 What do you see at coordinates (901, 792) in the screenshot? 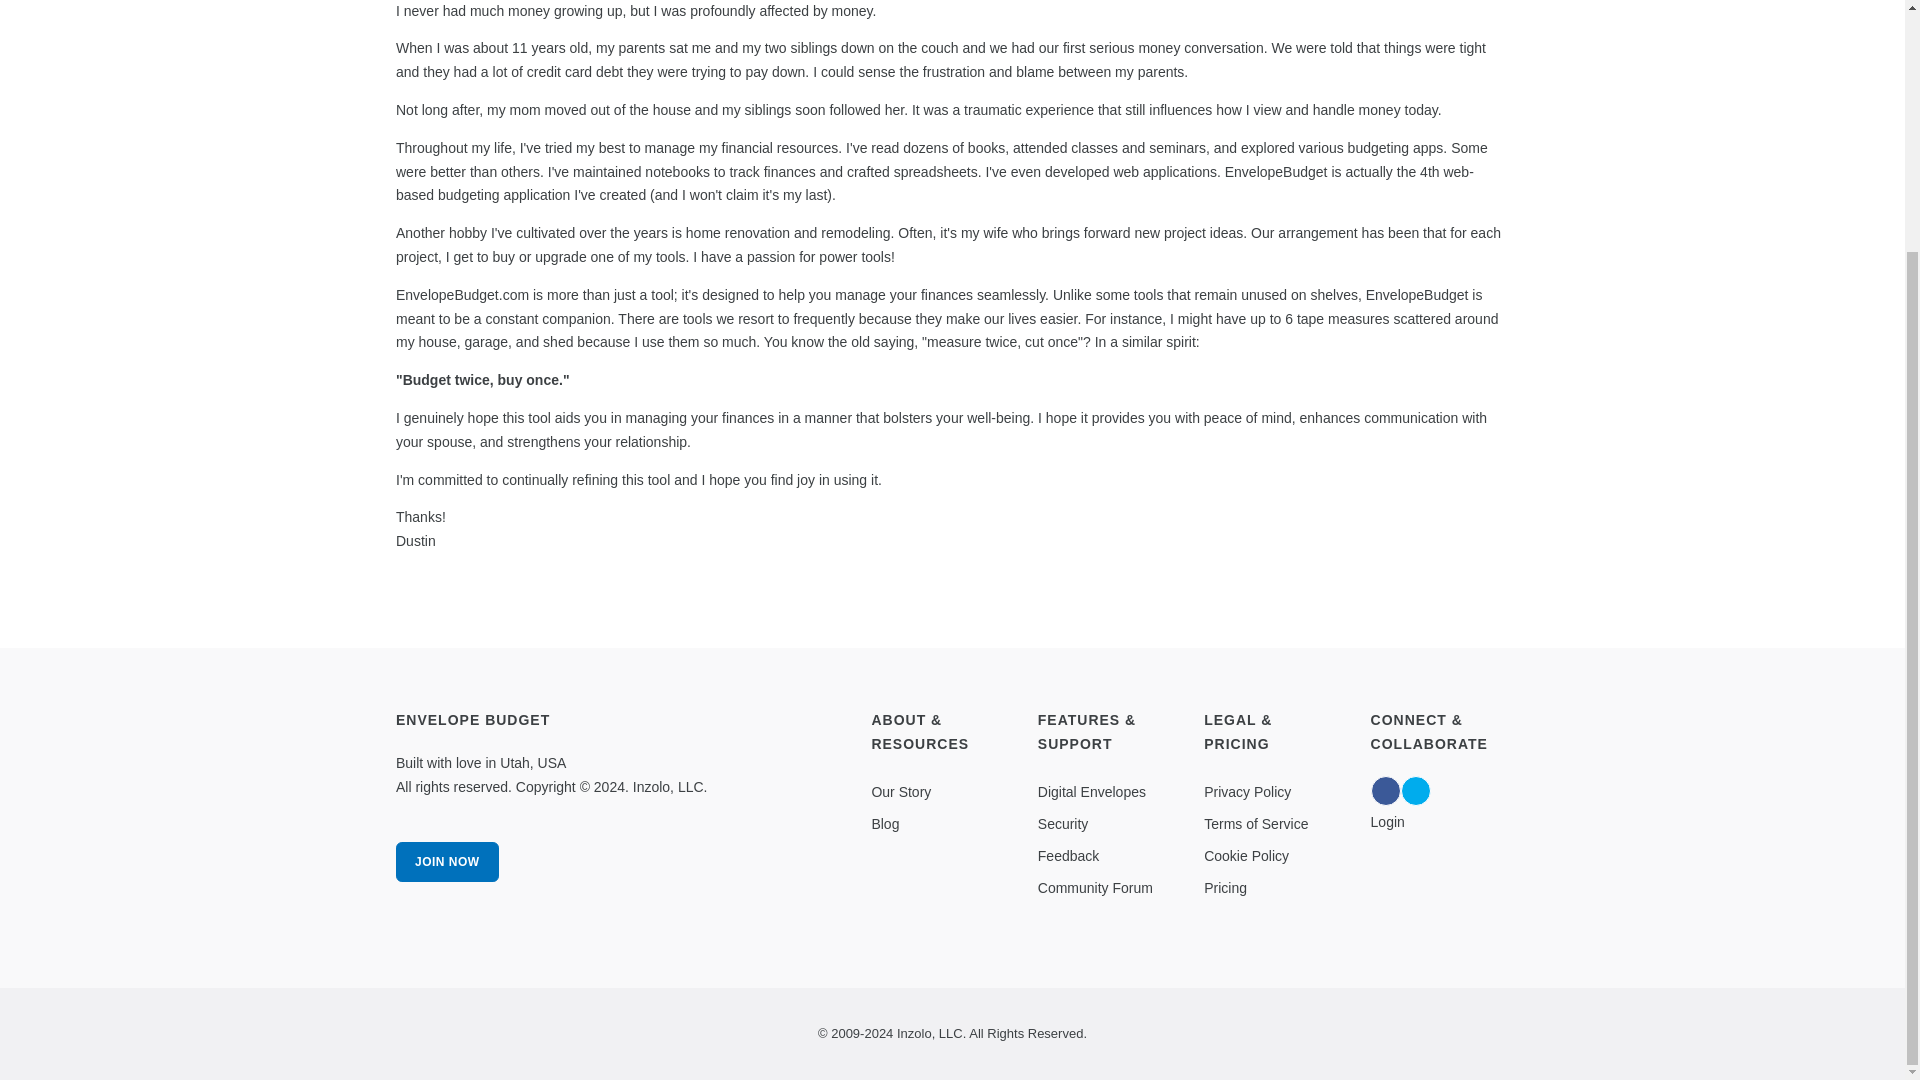
I see `Our Story` at bounding box center [901, 792].